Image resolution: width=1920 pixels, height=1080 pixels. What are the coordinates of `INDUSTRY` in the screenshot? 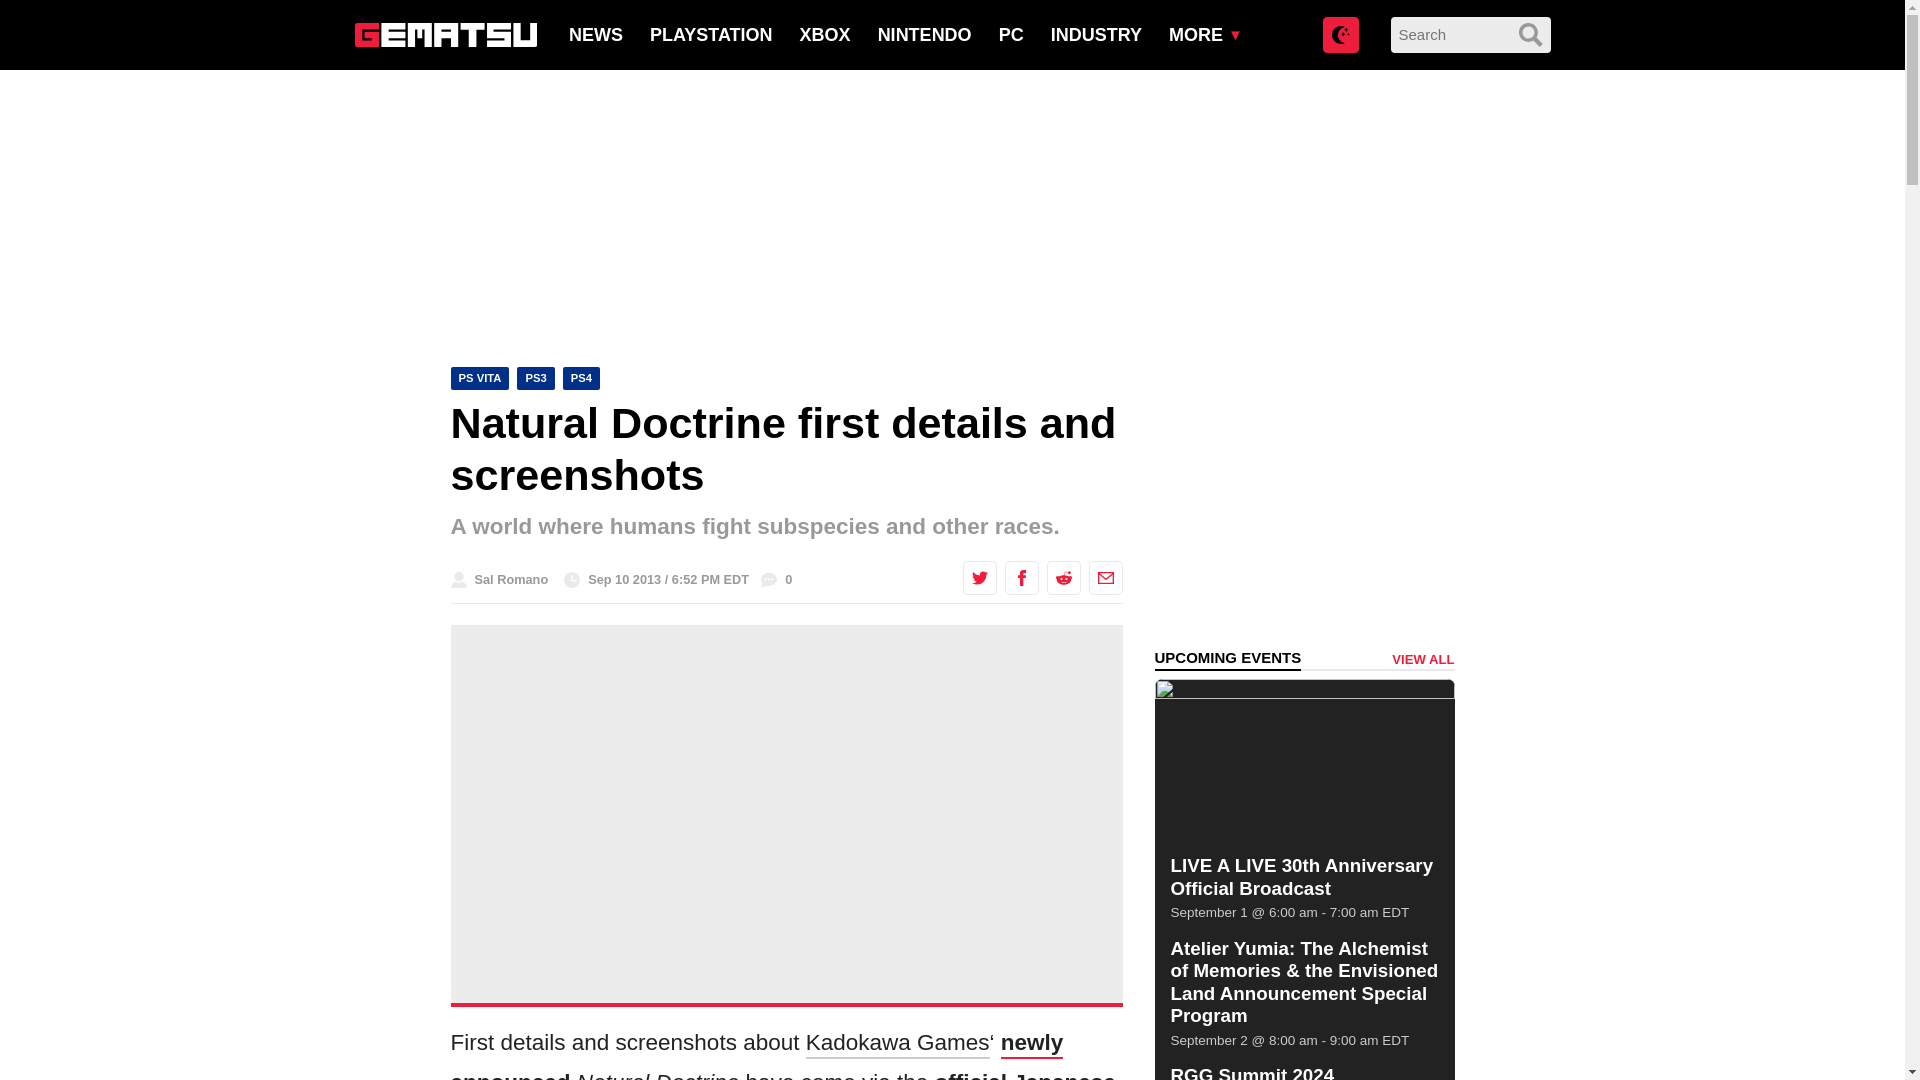 It's located at (1096, 34).